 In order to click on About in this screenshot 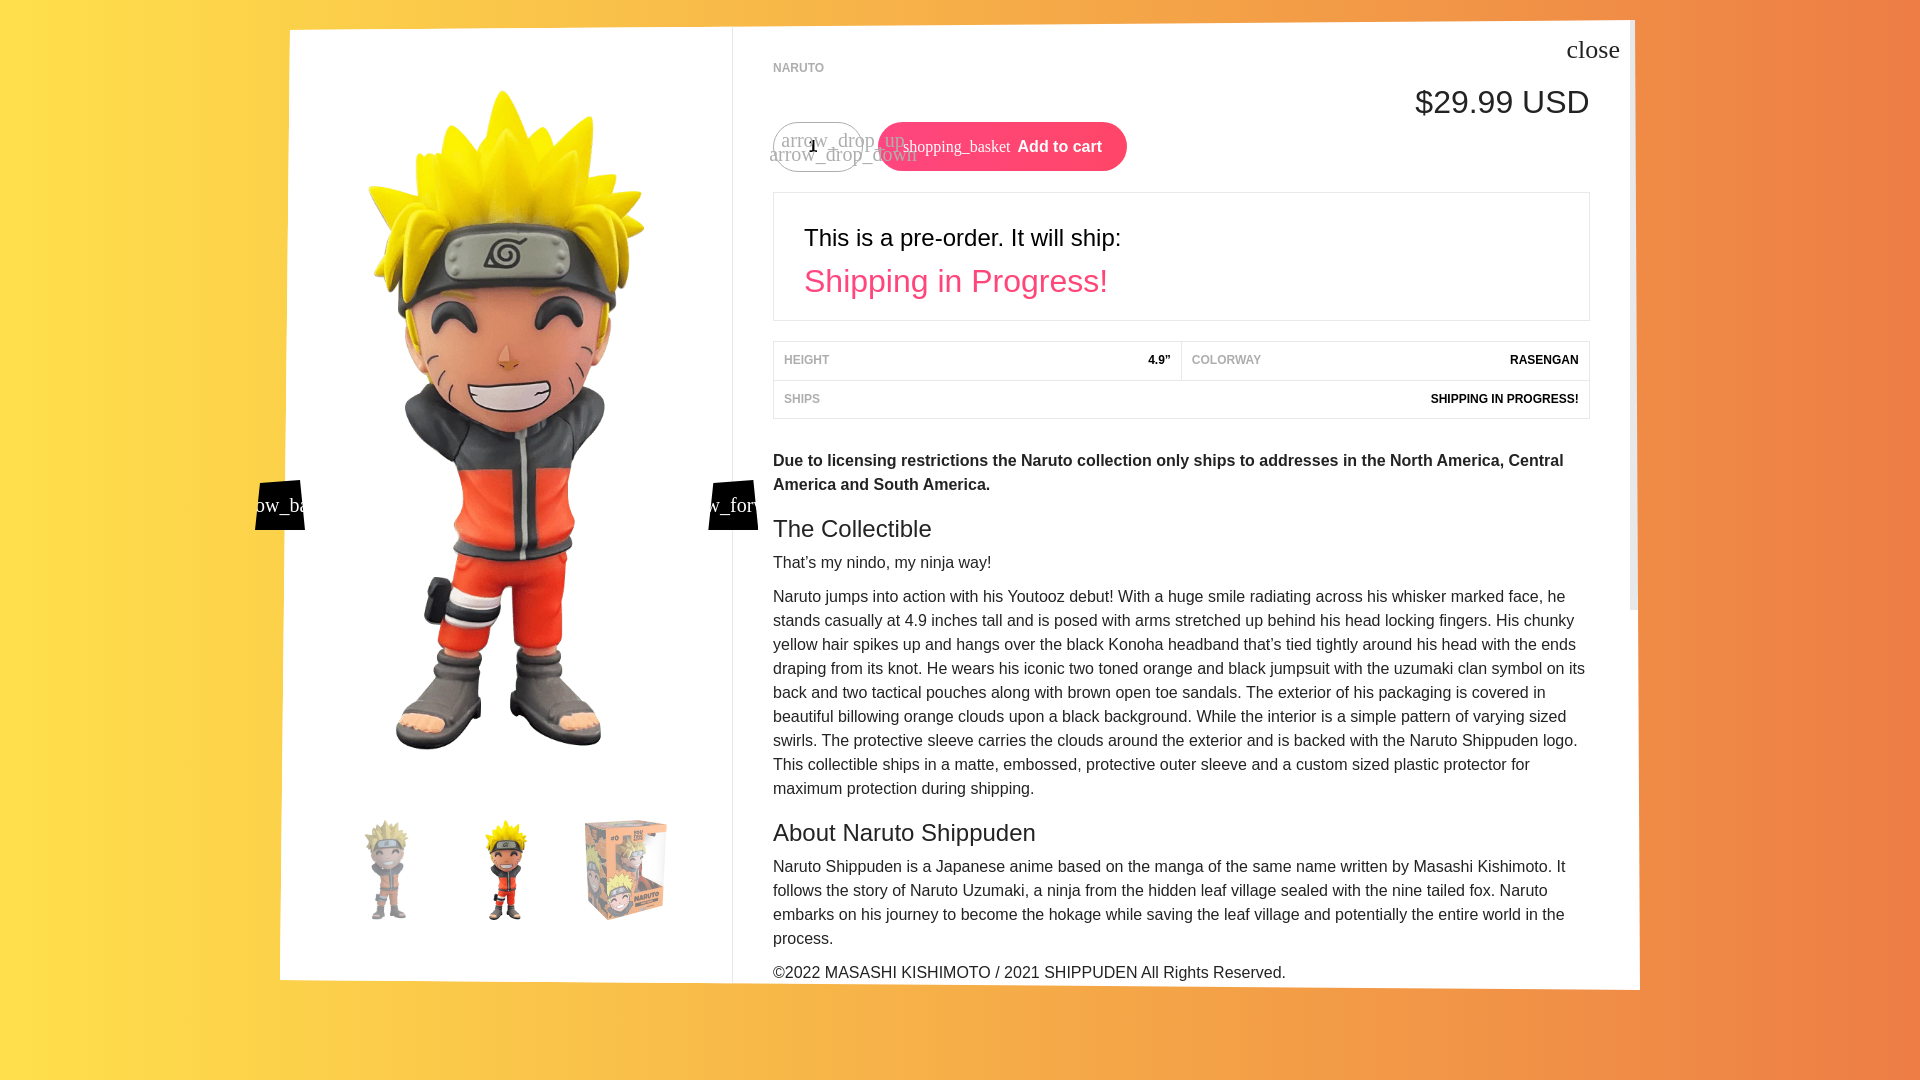, I will do `click(1230, 867)`.